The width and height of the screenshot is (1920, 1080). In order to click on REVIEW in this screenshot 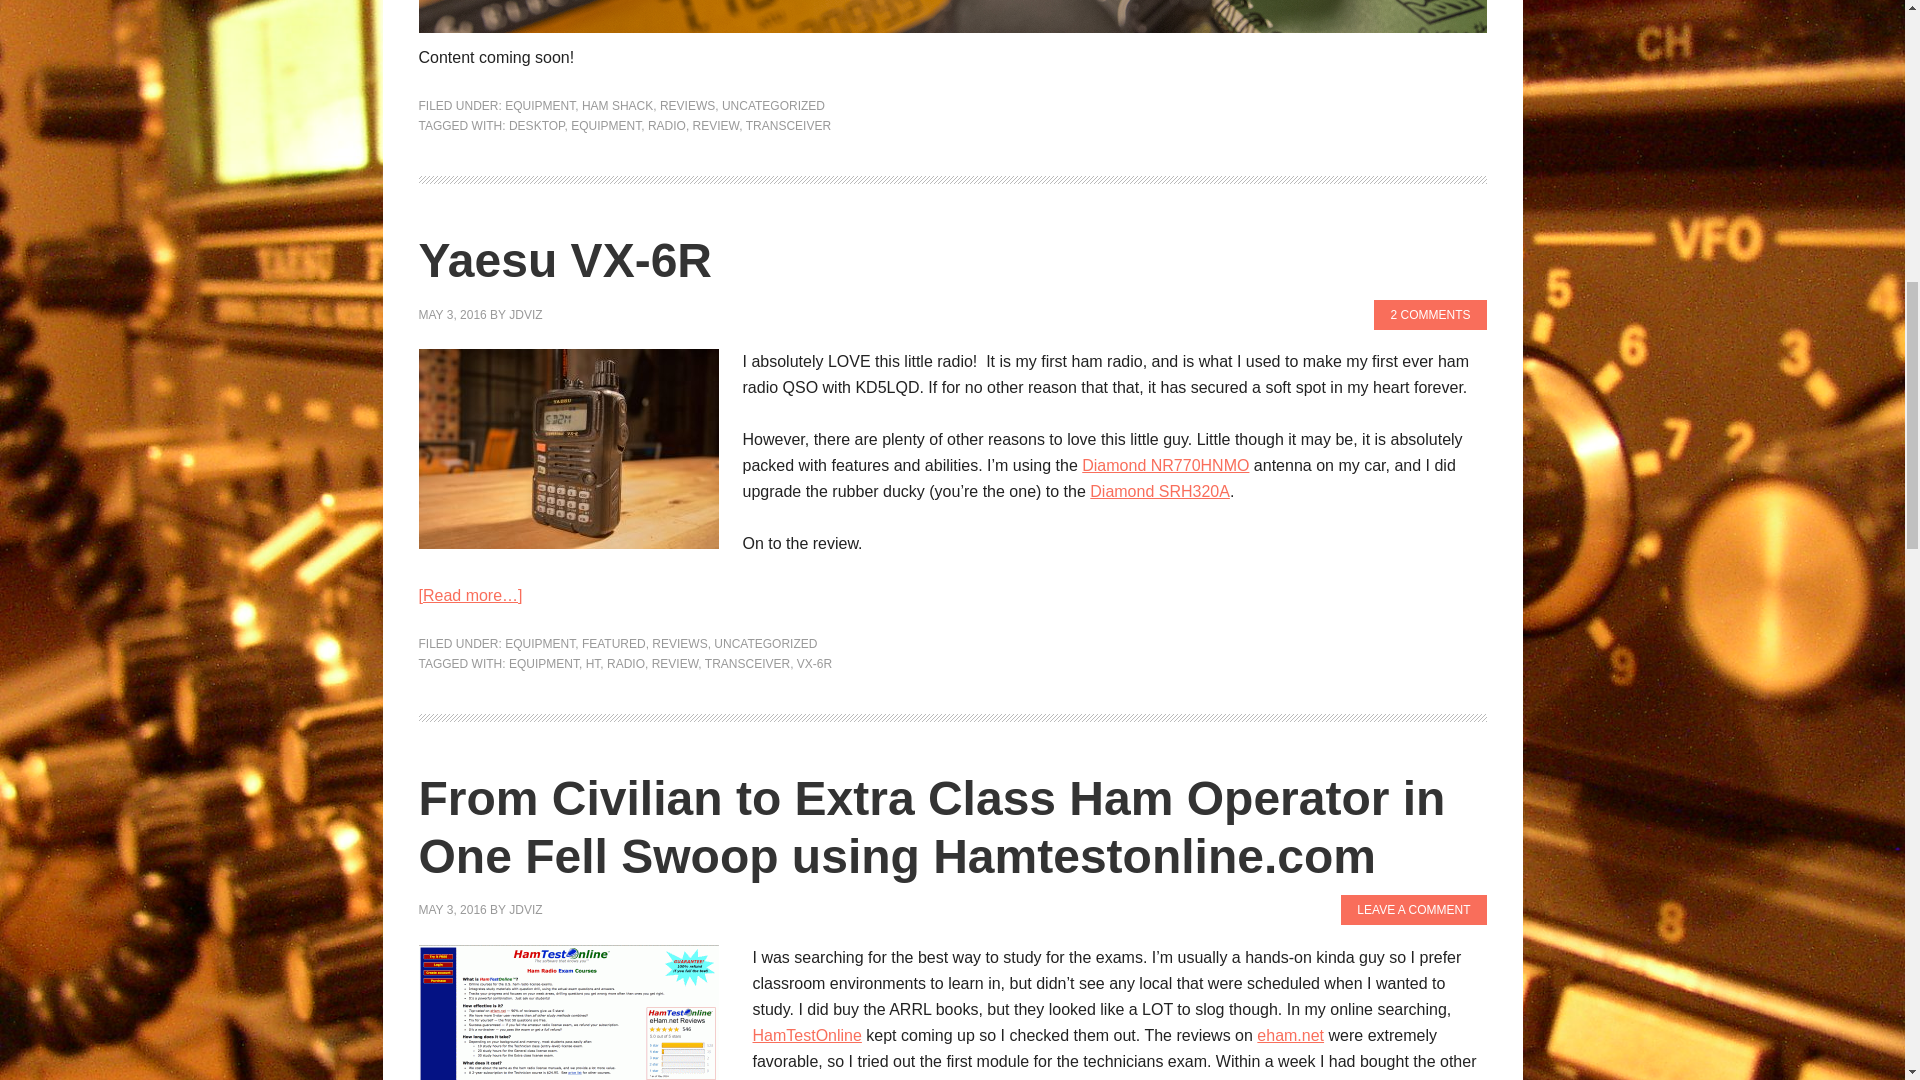, I will do `click(716, 125)`.